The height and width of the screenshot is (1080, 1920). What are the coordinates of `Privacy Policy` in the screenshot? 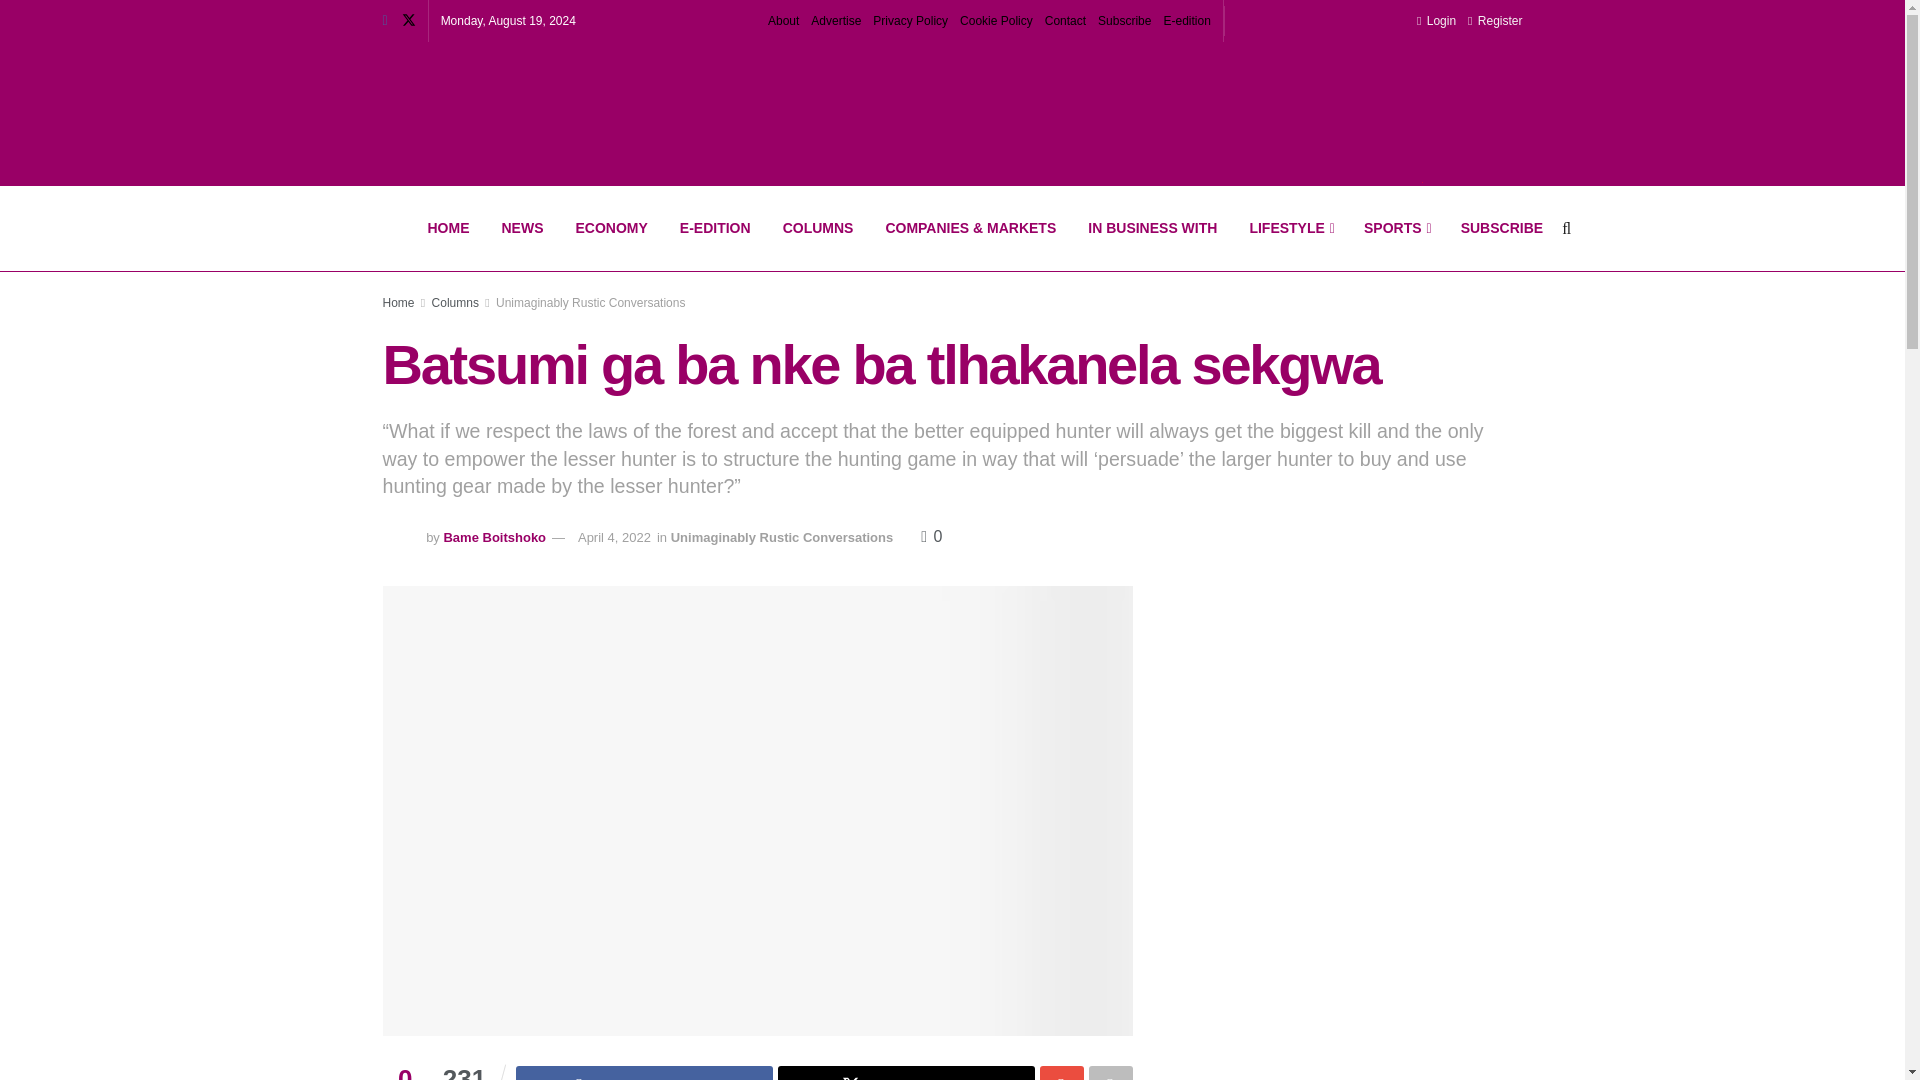 It's located at (910, 21).